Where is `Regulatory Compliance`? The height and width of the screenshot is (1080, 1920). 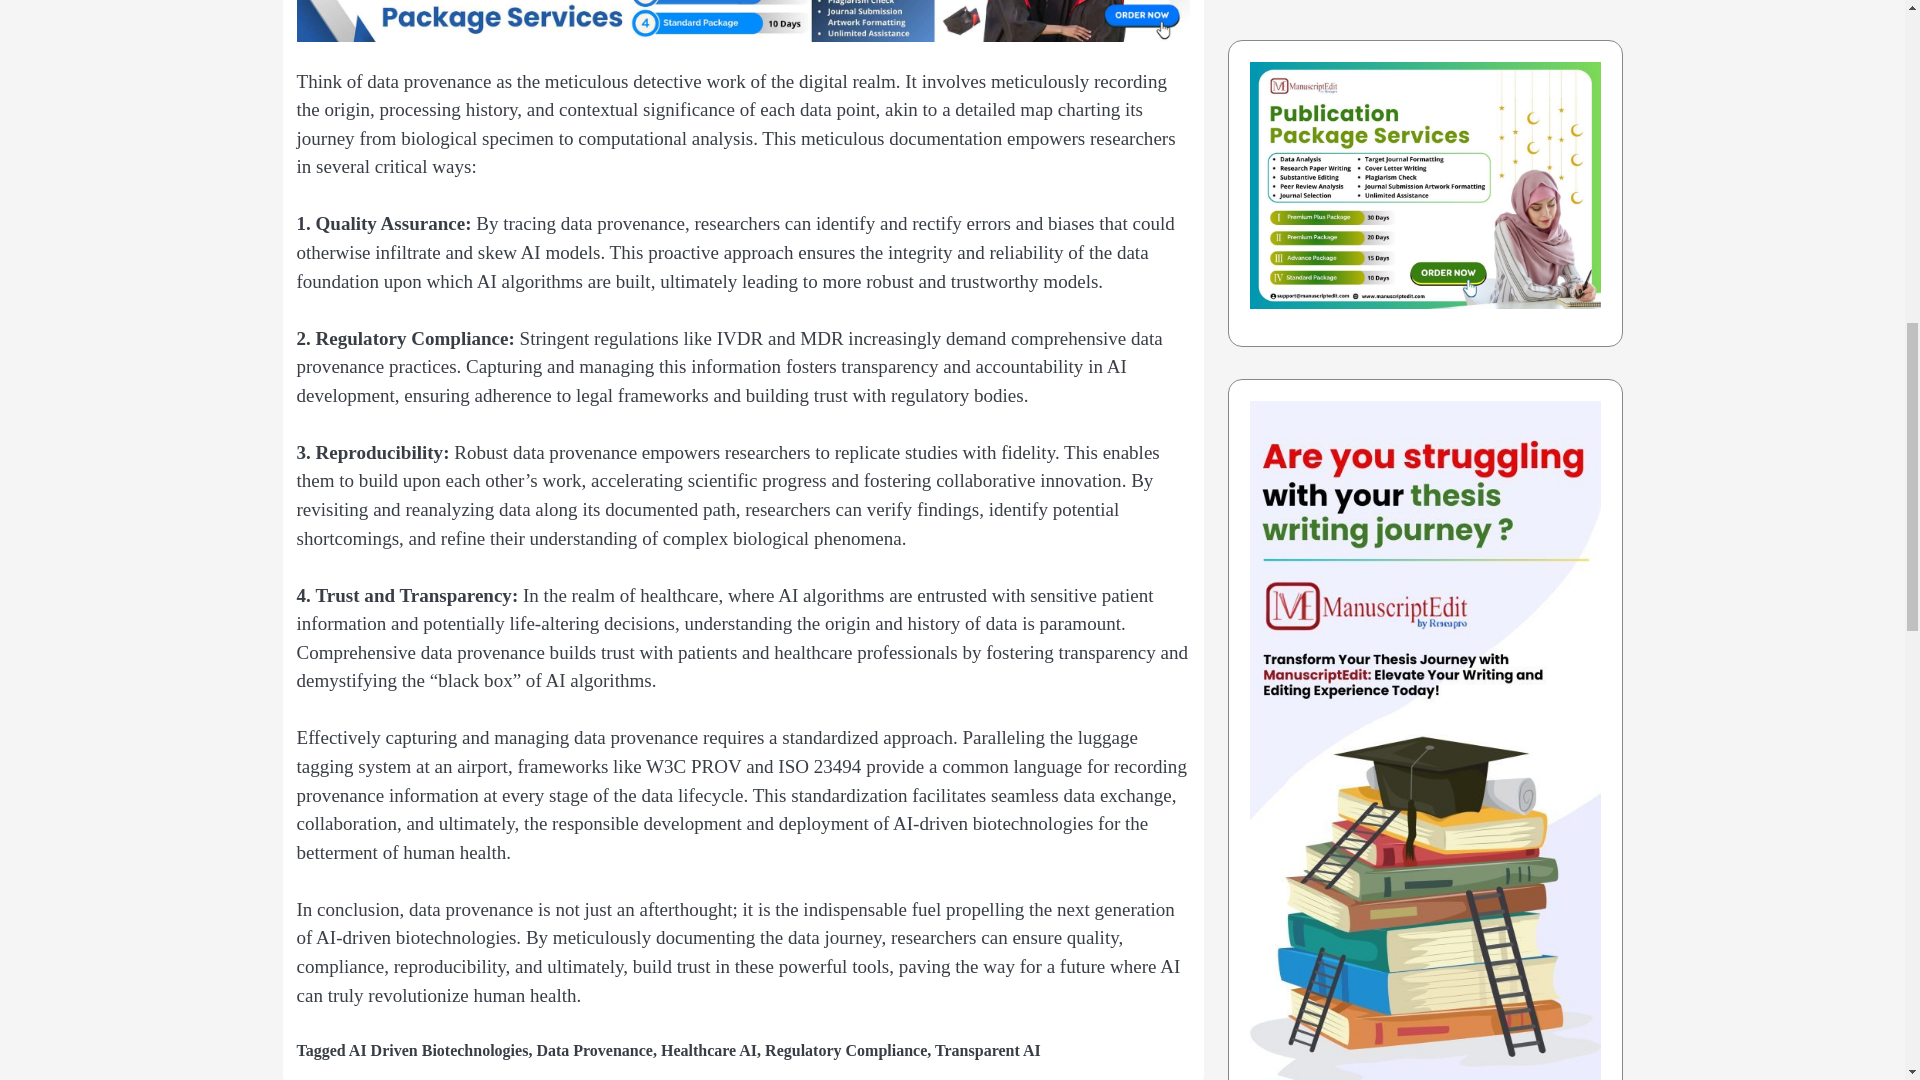
Regulatory Compliance is located at coordinates (846, 1050).